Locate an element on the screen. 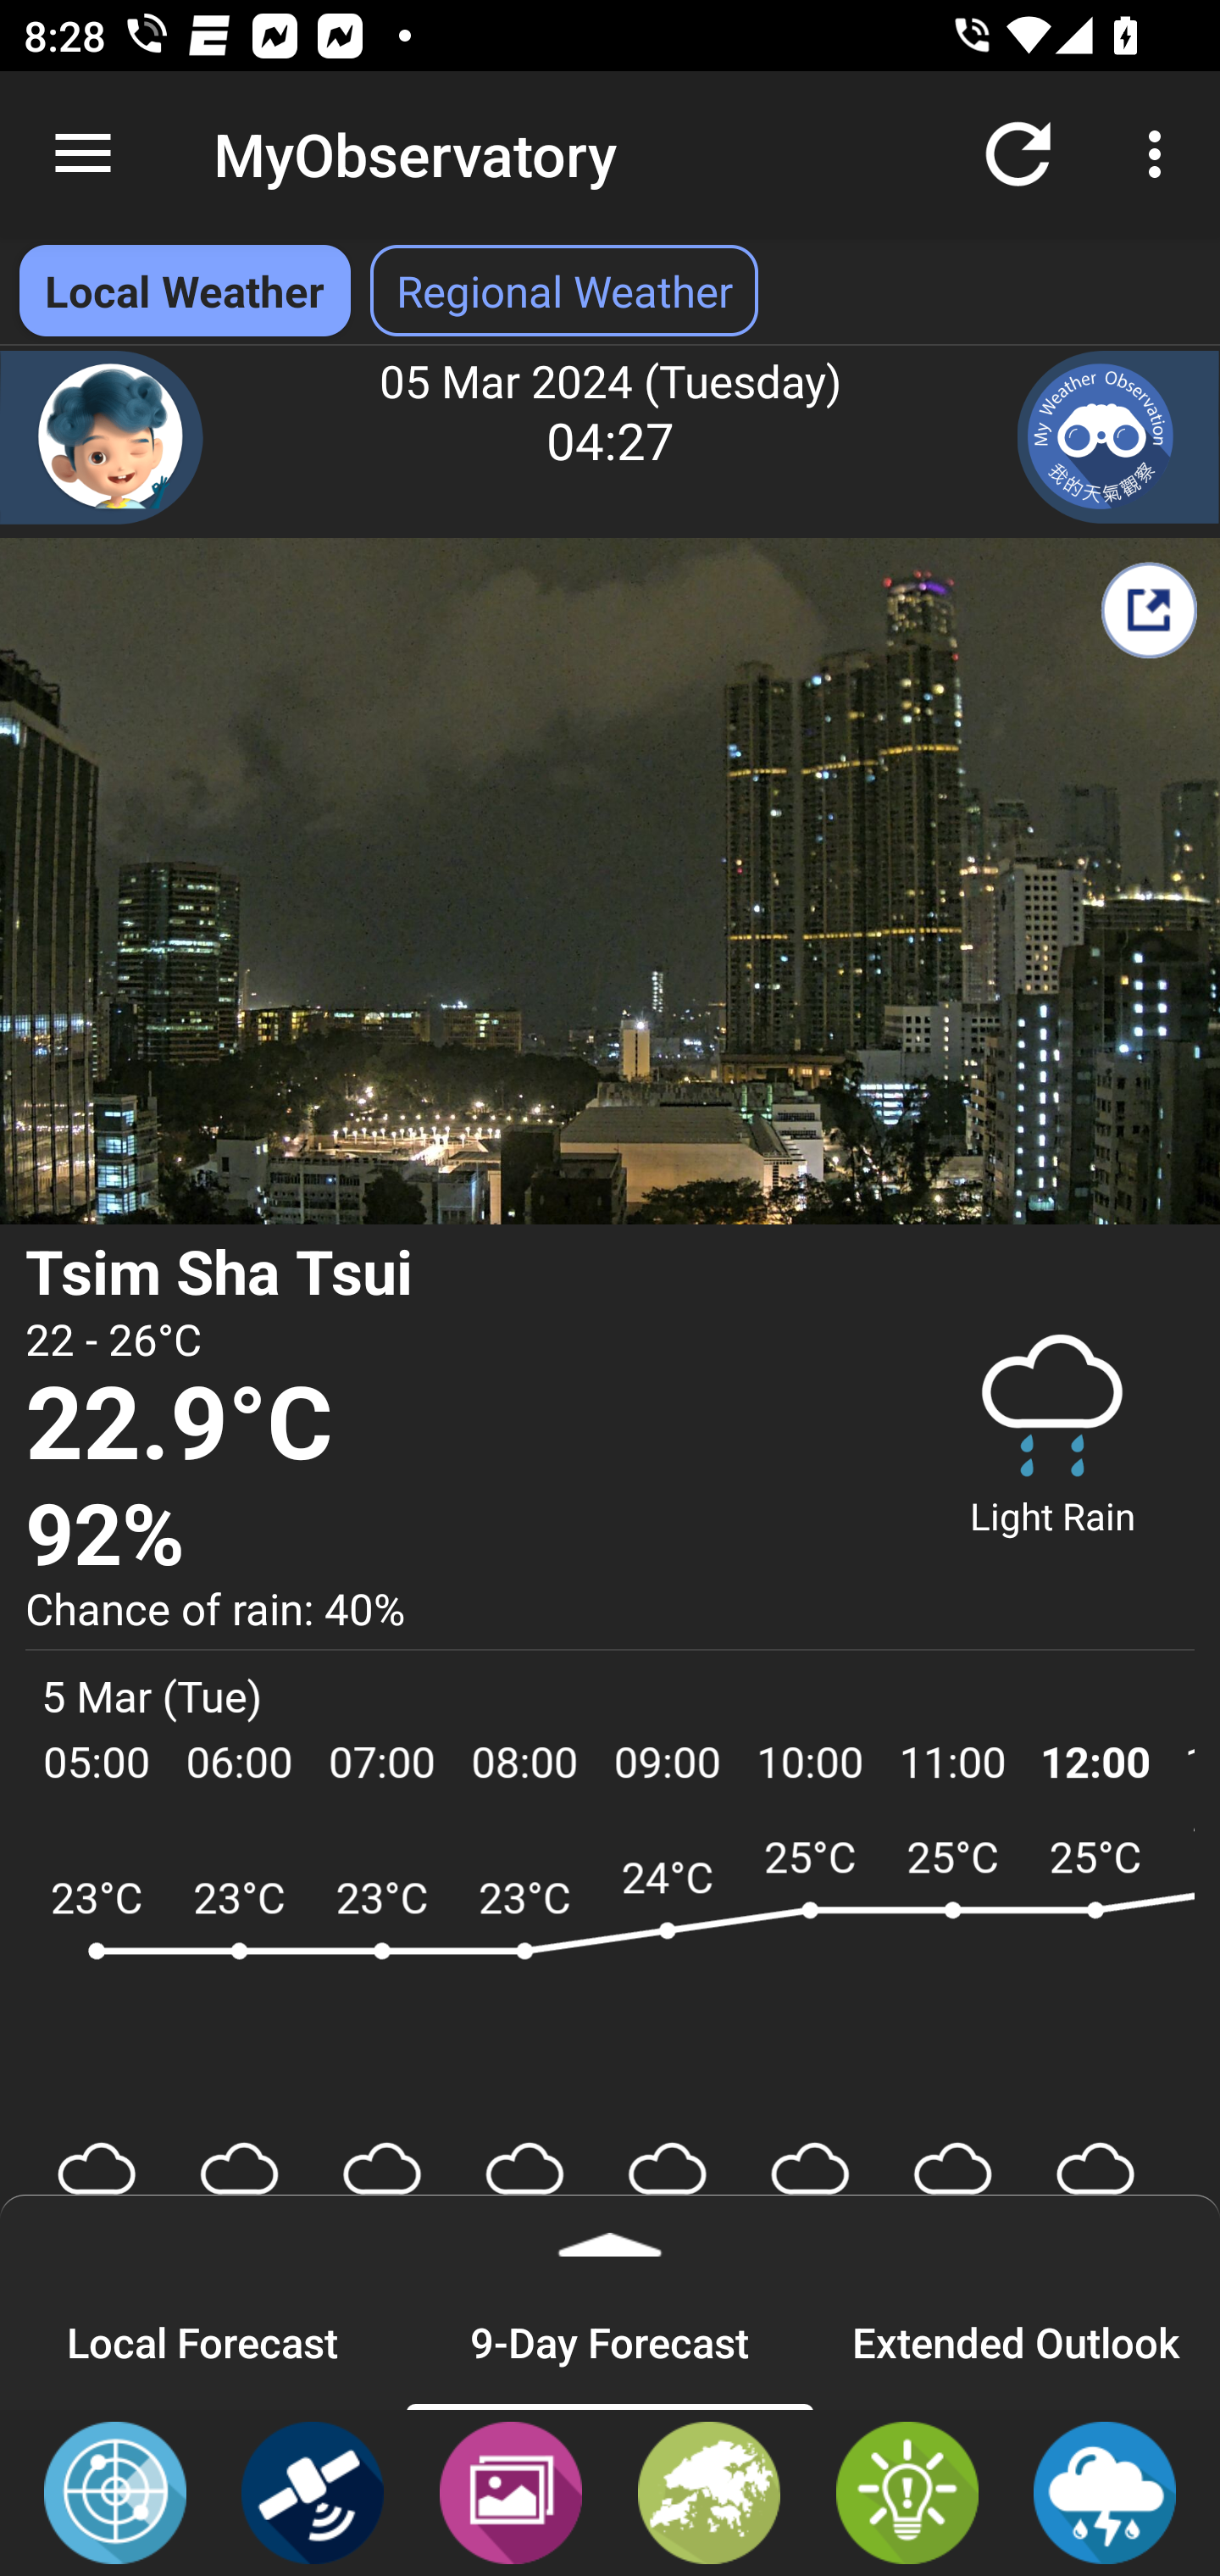  Share My Weather Report is located at coordinates (1148, 610).